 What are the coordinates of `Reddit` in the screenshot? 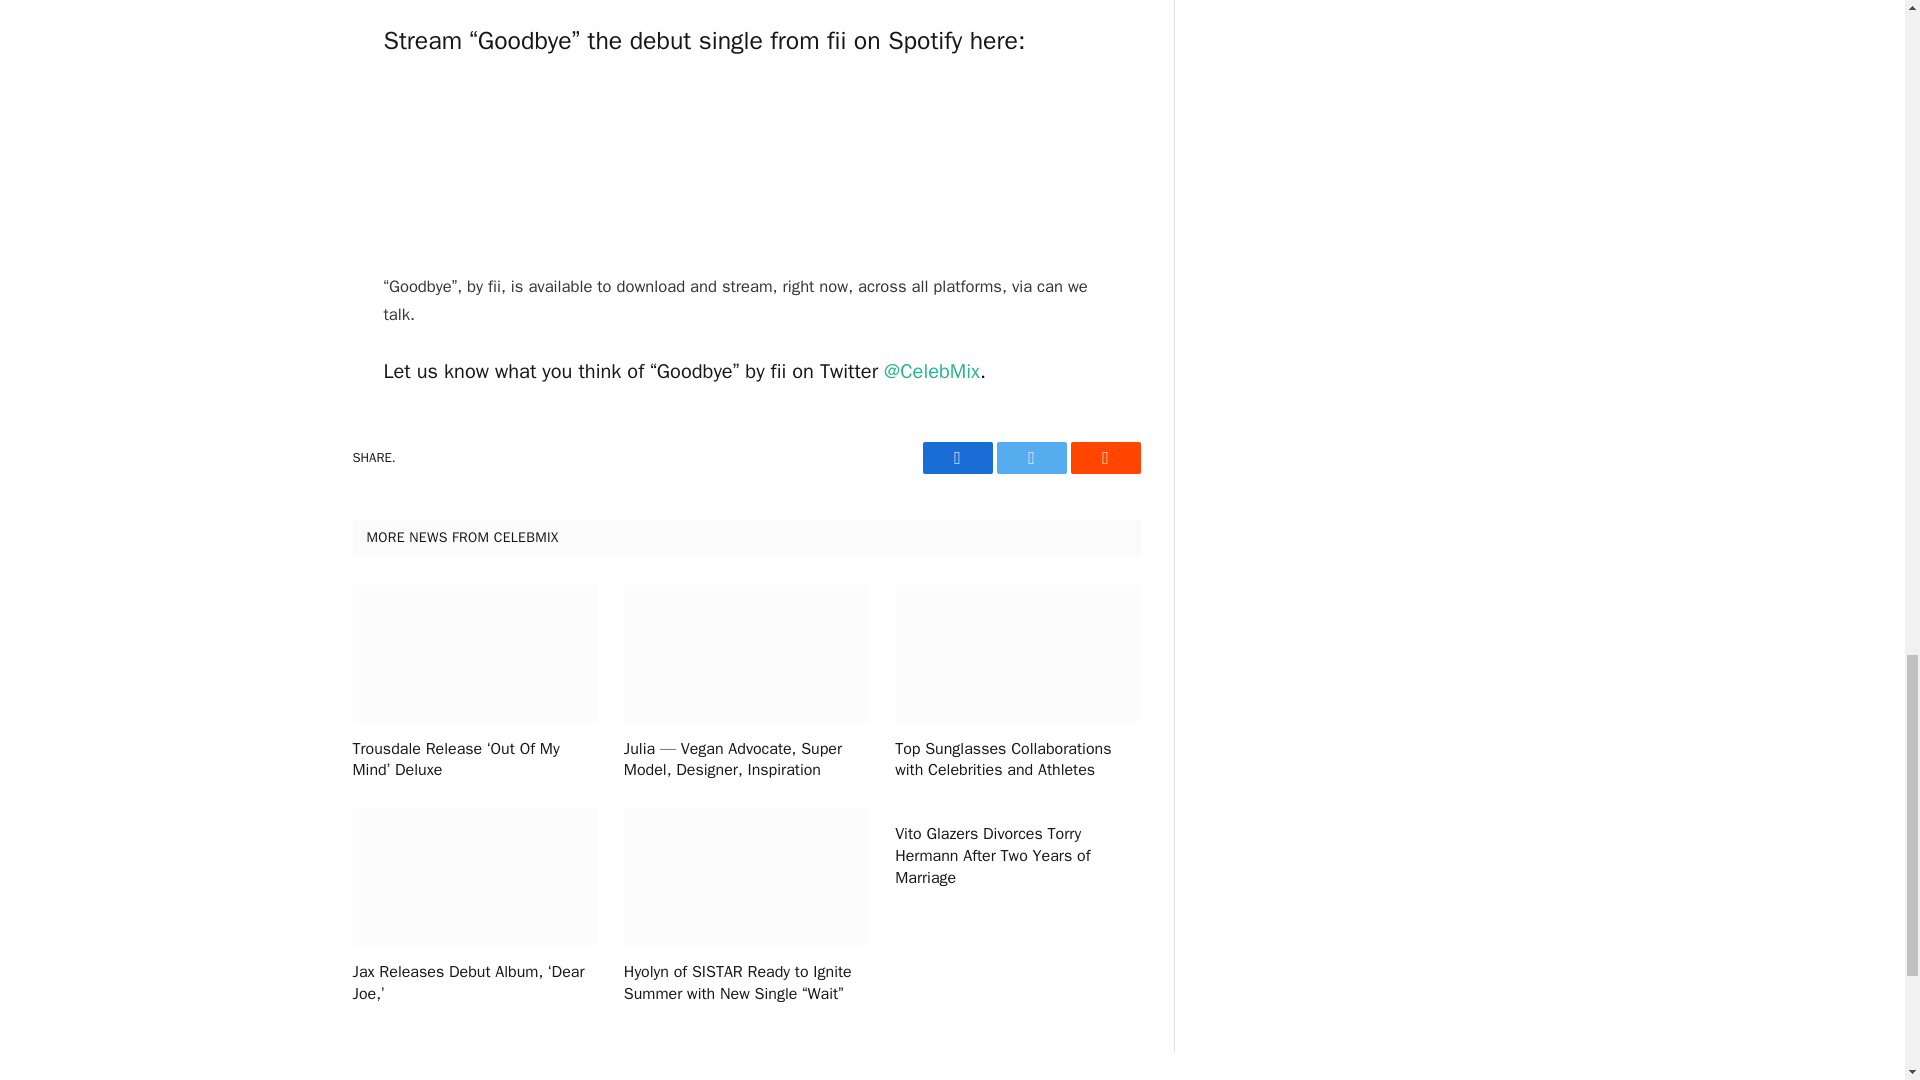 It's located at (1104, 458).